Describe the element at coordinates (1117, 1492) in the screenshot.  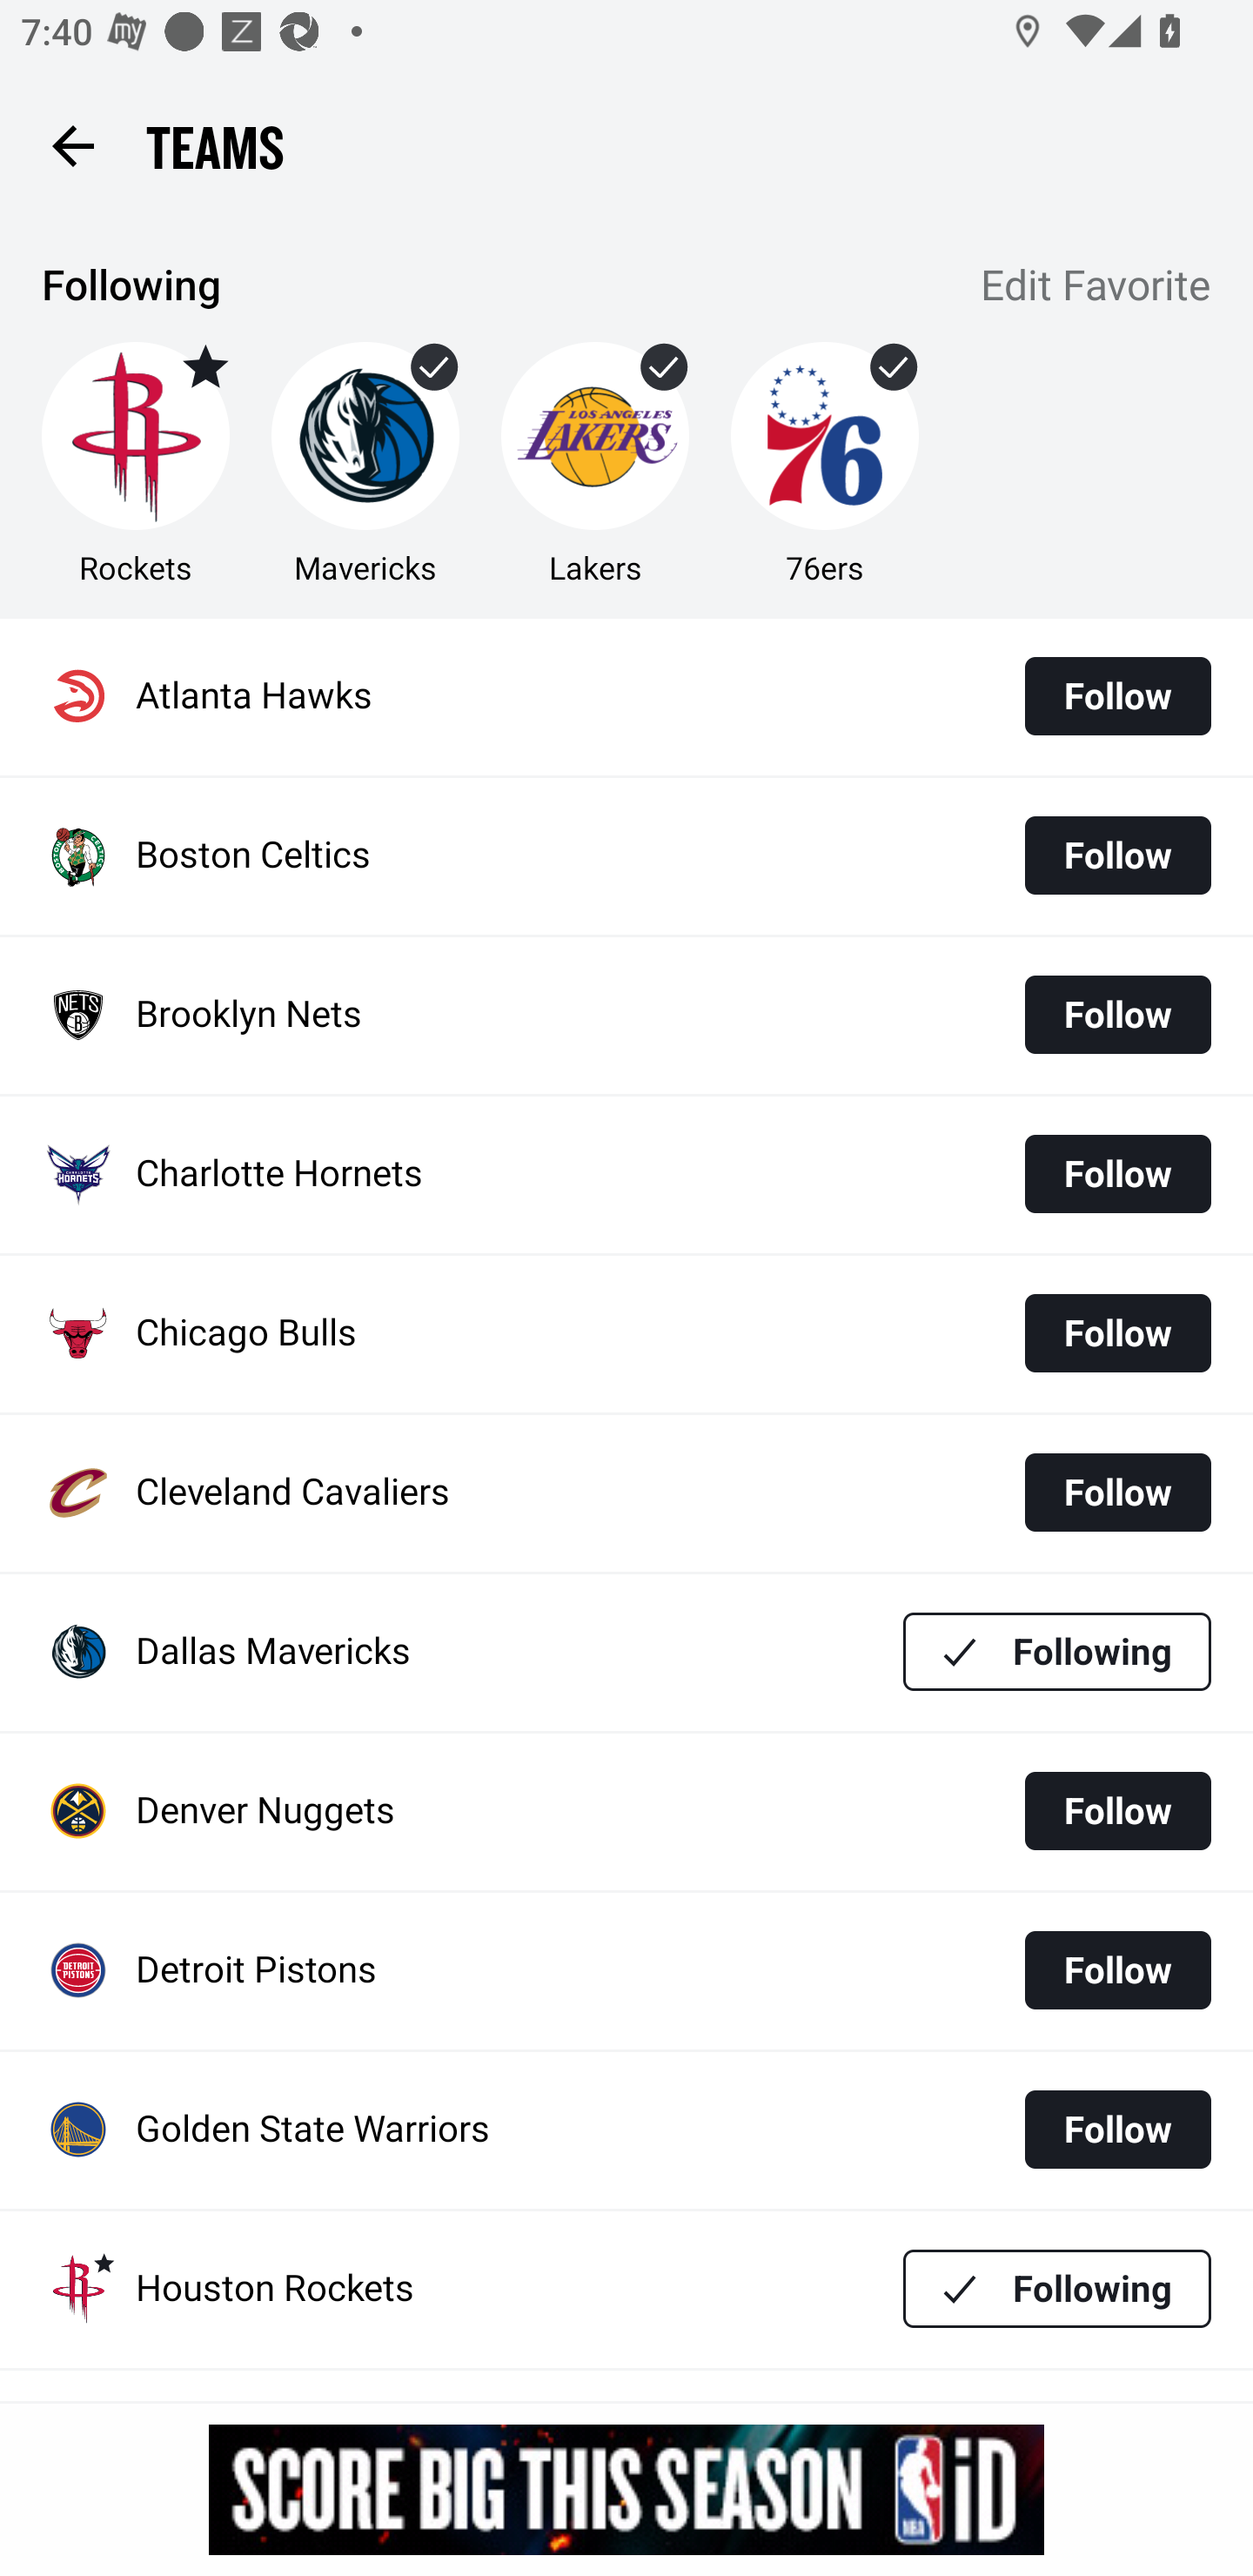
I see `Follow` at that location.